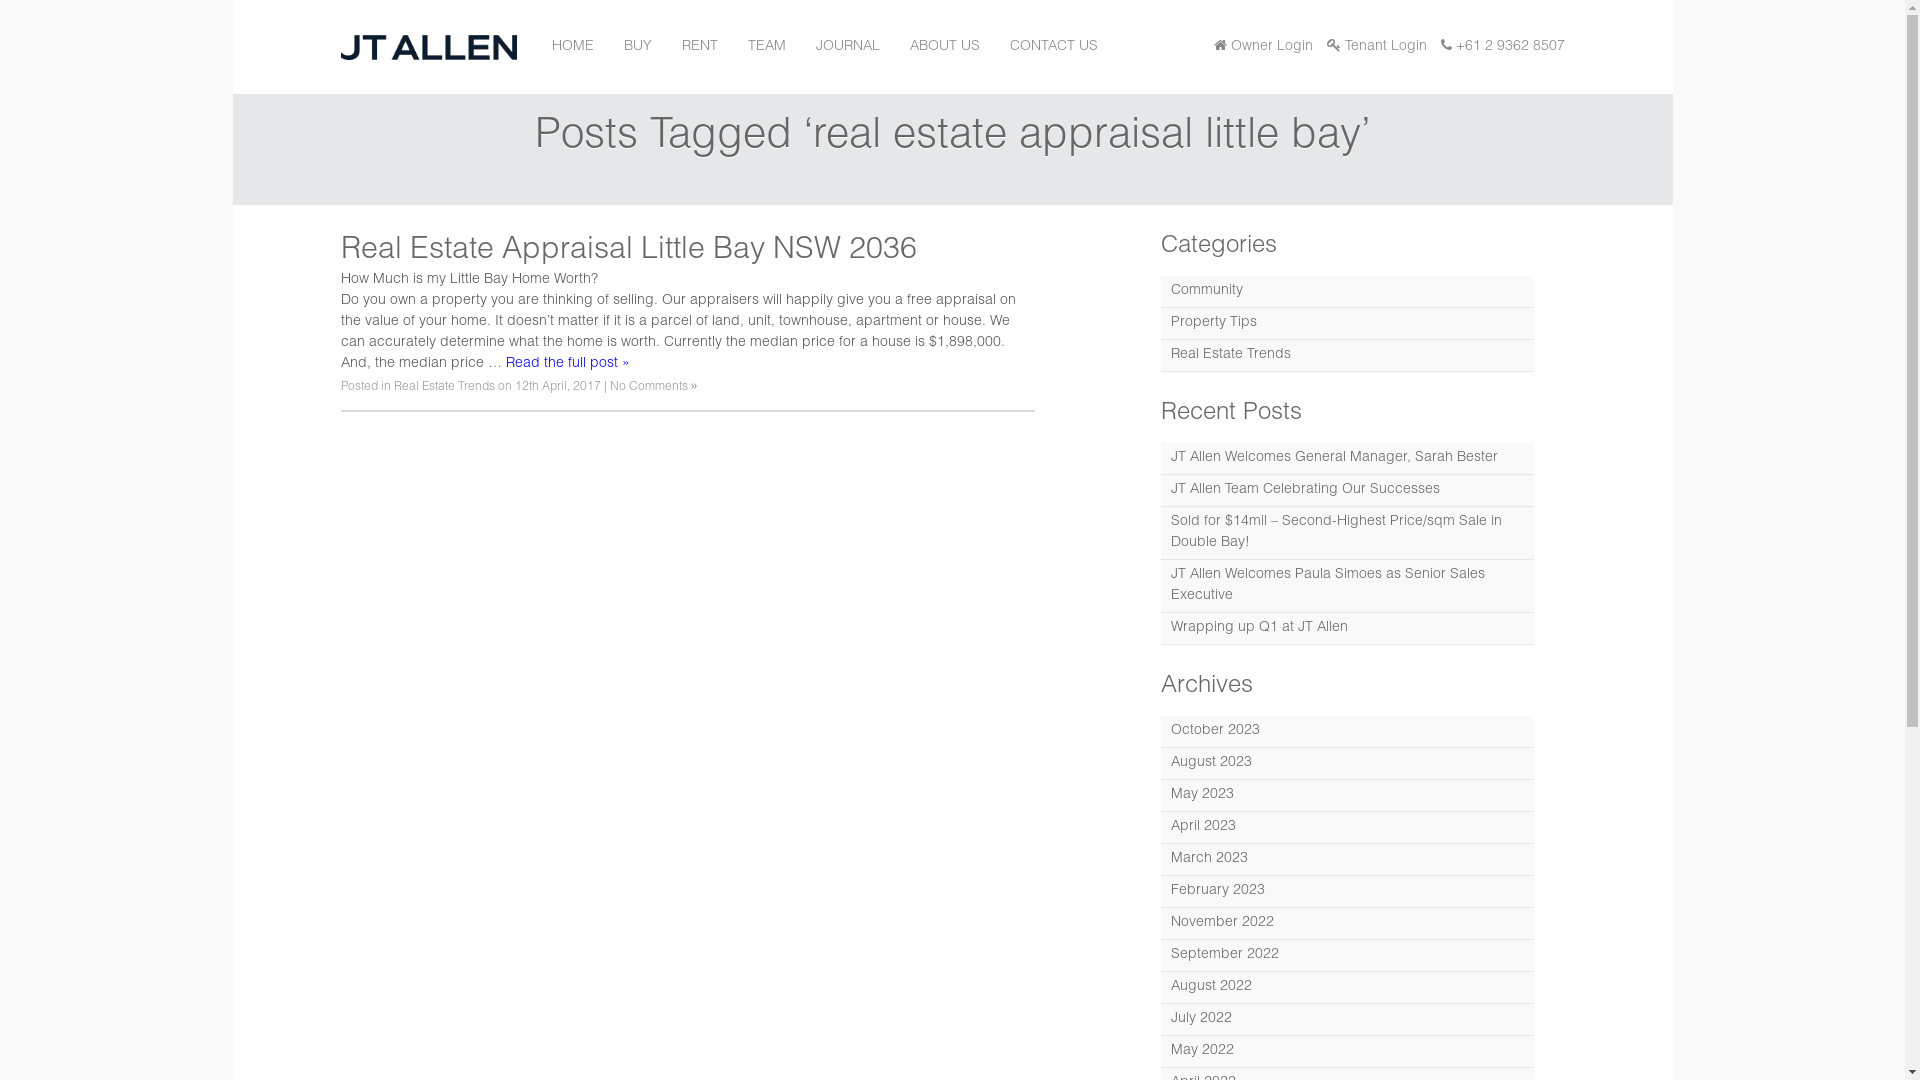 This screenshot has width=1920, height=1080. What do you see at coordinates (1348, 860) in the screenshot?
I see `March 2023` at bounding box center [1348, 860].